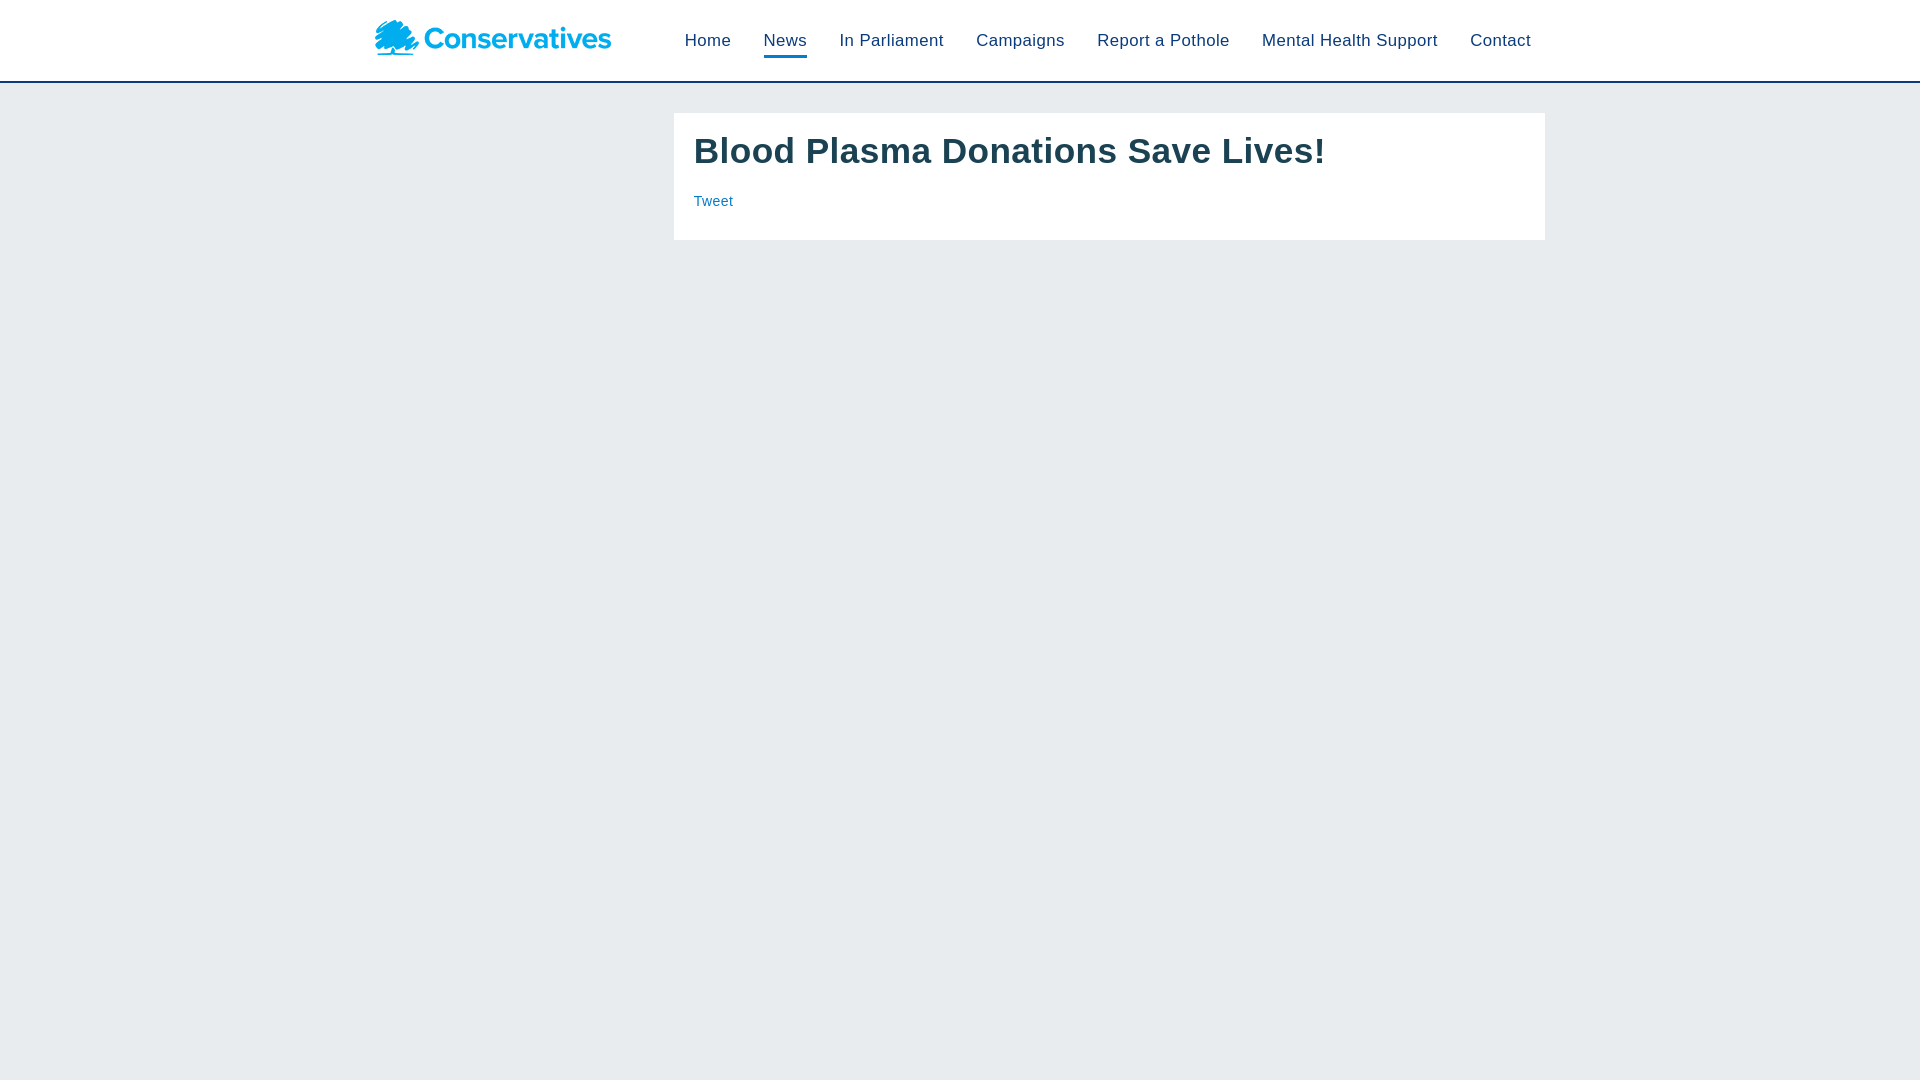 Image resolution: width=1920 pixels, height=1080 pixels. Describe the element at coordinates (890, 40) in the screenshot. I see `In Parliament` at that location.